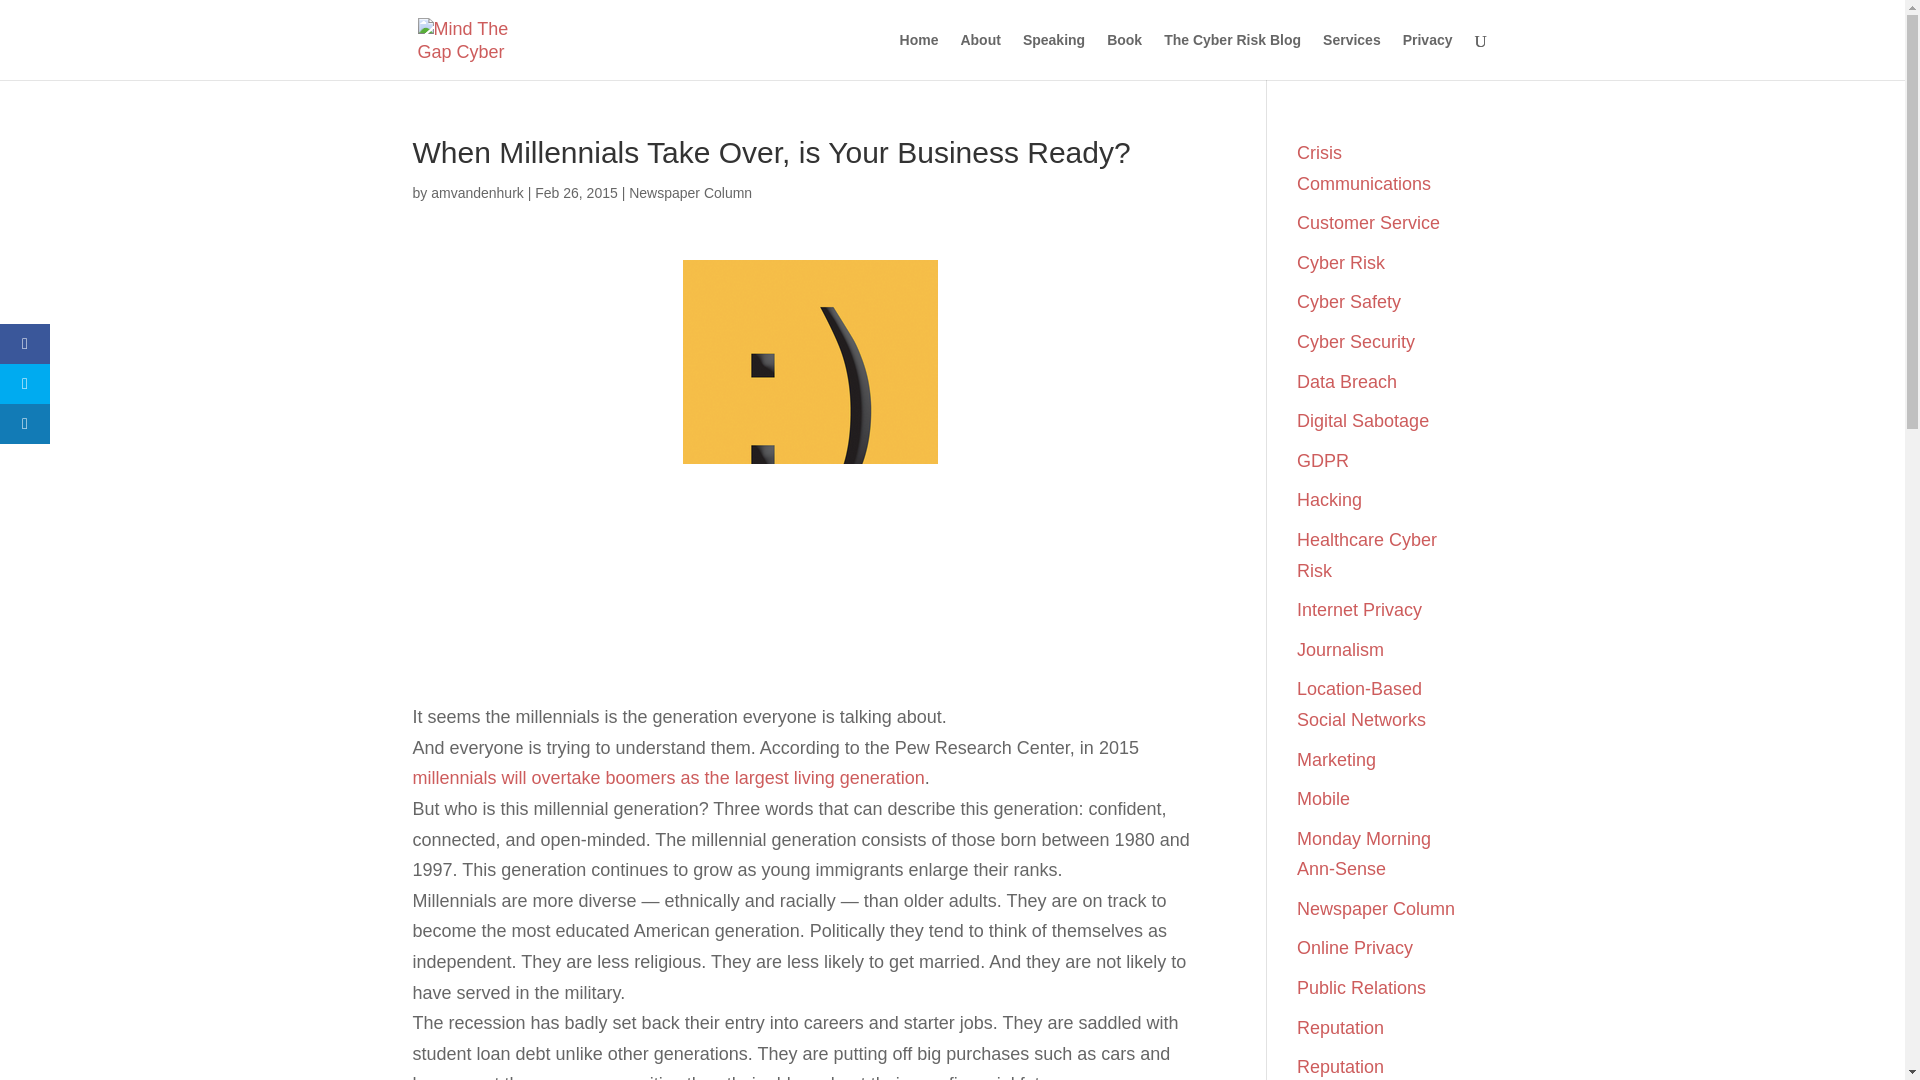  What do you see at coordinates (1360, 610) in the screenshot?
I see `Internet Privacy` at bounding box center [1360, 610].